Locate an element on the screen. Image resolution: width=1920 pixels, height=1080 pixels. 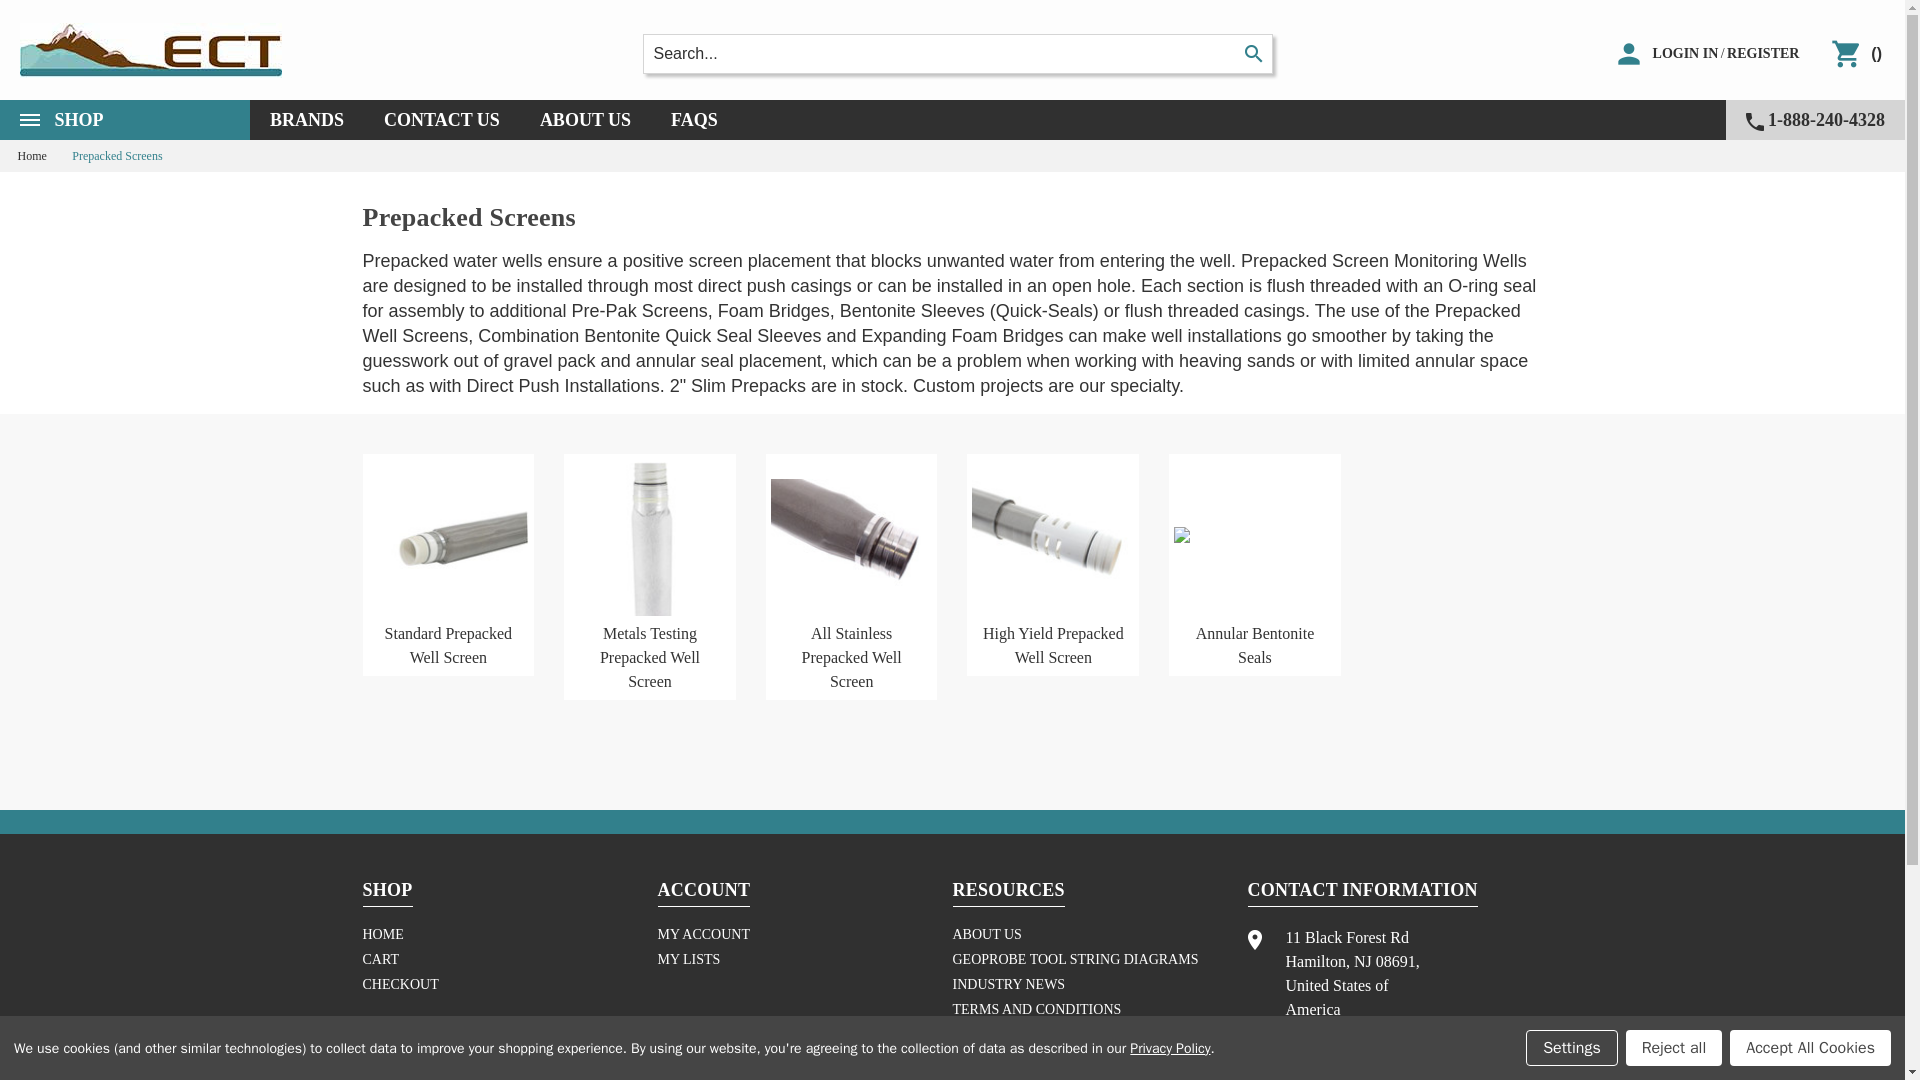
REGISTER is located at coordinates (150, 50).